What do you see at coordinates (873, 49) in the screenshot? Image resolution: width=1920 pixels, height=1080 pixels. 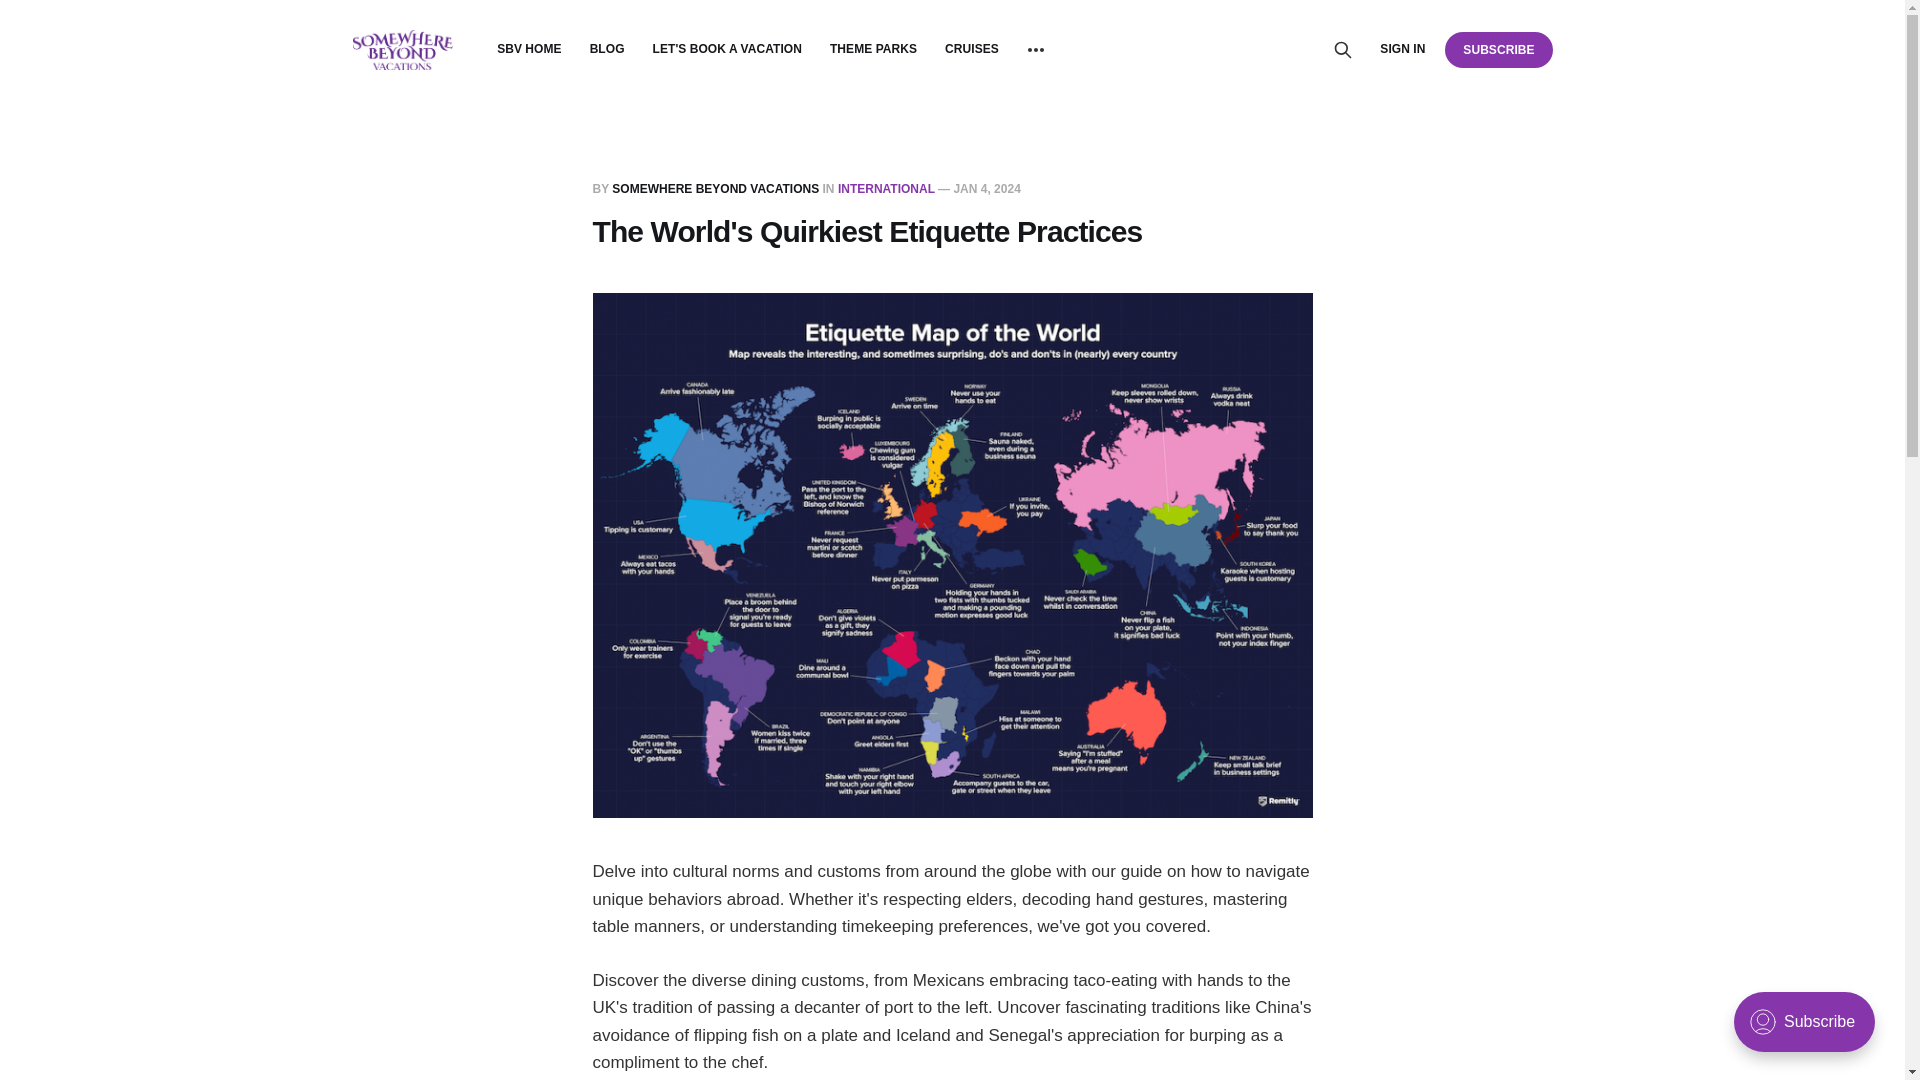 I see `THEME PARKS` at bounding box center [873, 49].